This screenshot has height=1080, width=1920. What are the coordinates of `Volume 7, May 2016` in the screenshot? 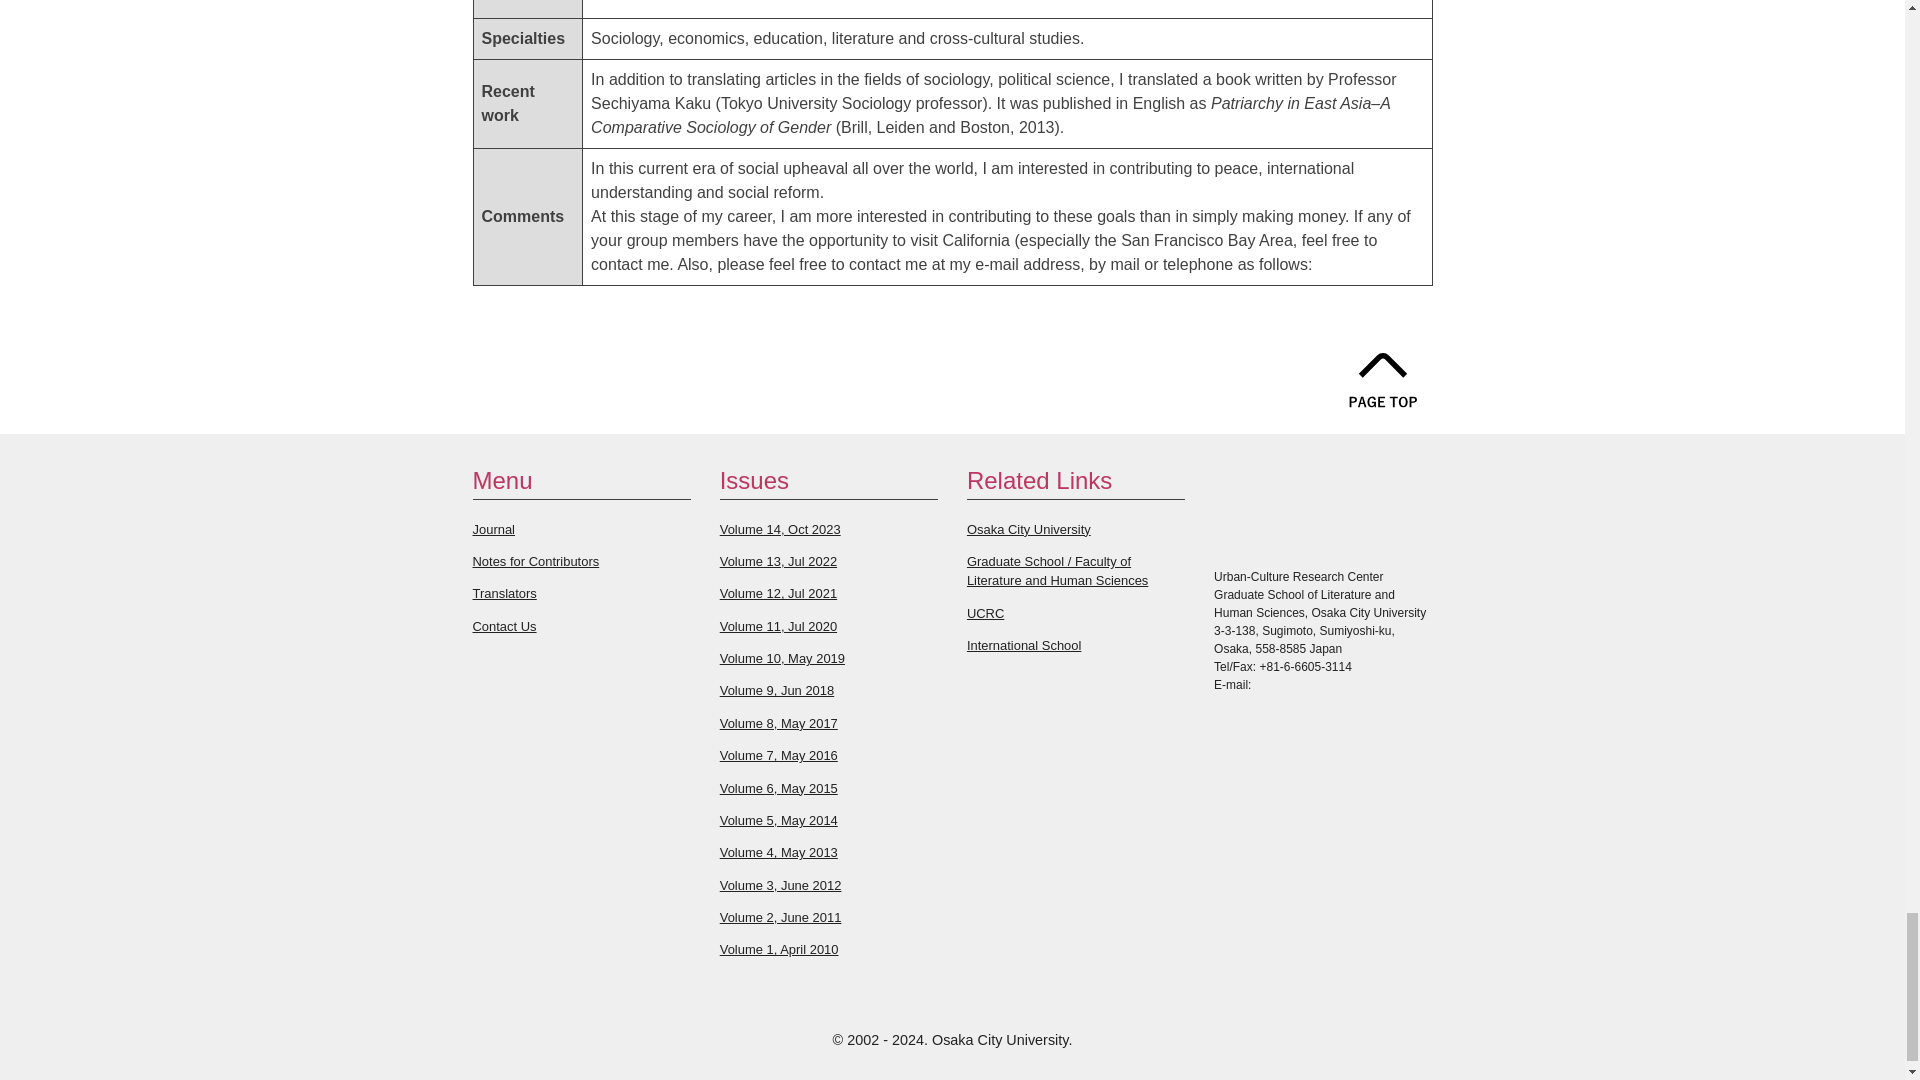 It's located at (778, 755).